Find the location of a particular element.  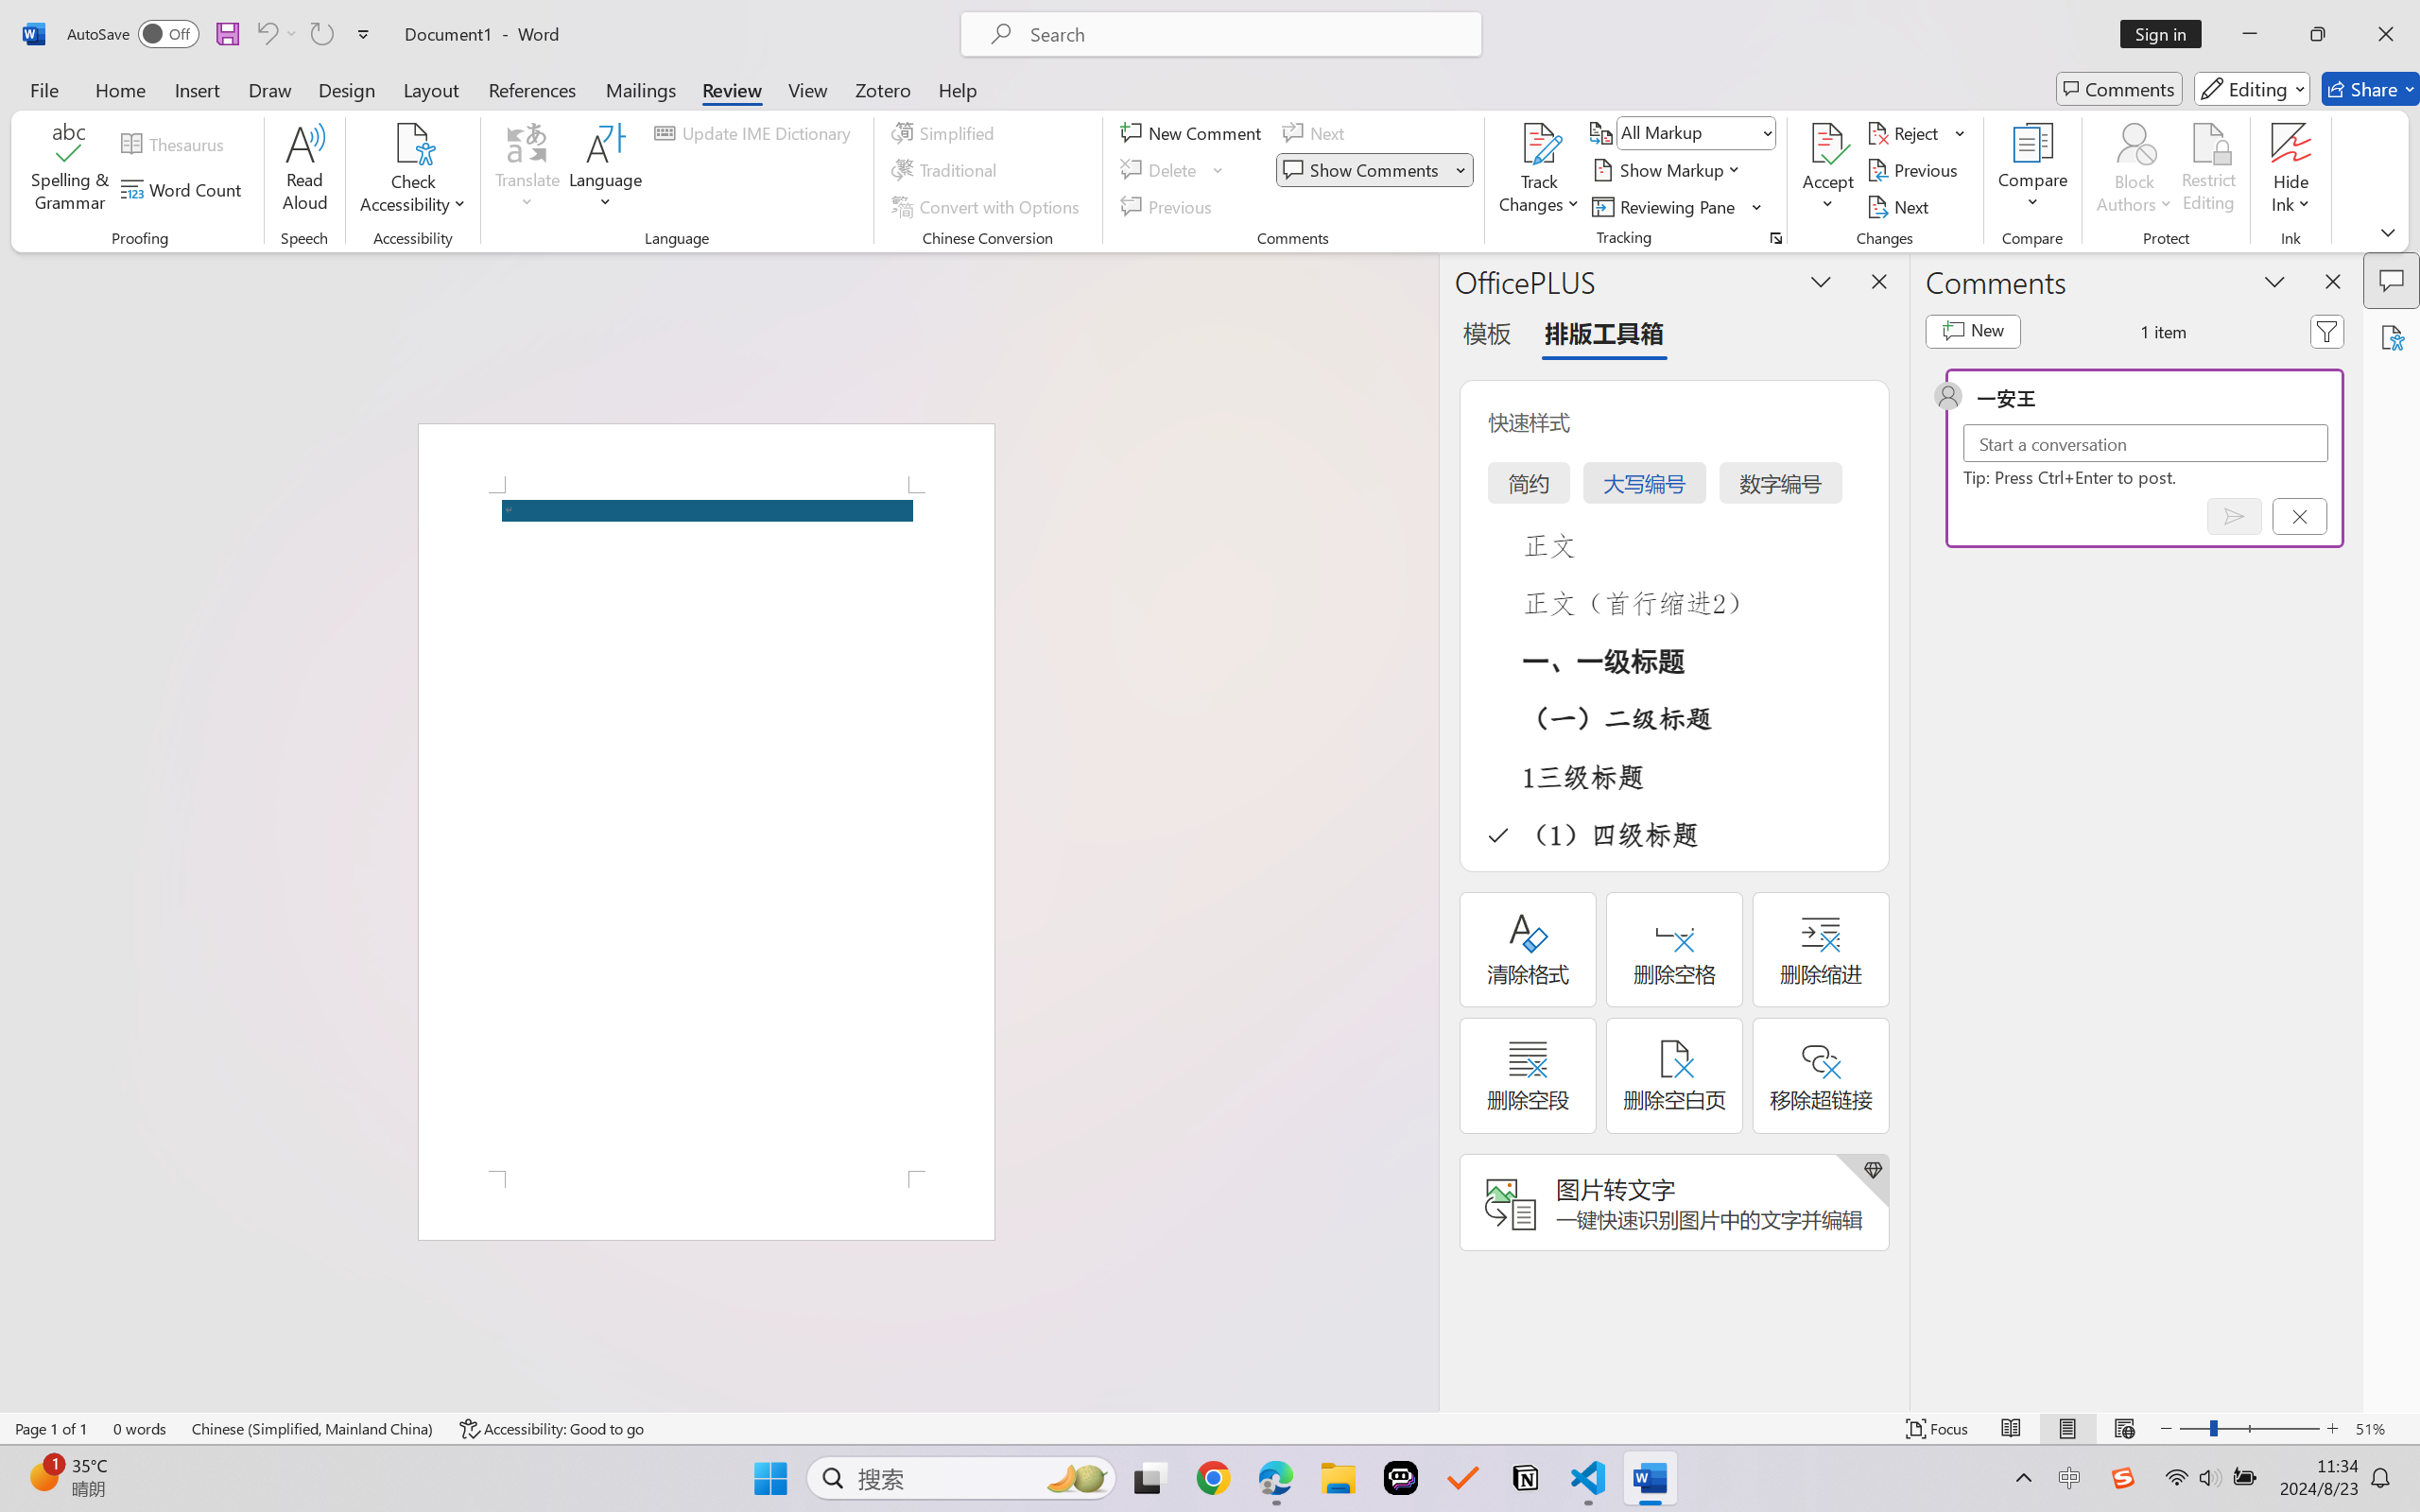

Reviewing Pane is located at coordinates (1666, 206).